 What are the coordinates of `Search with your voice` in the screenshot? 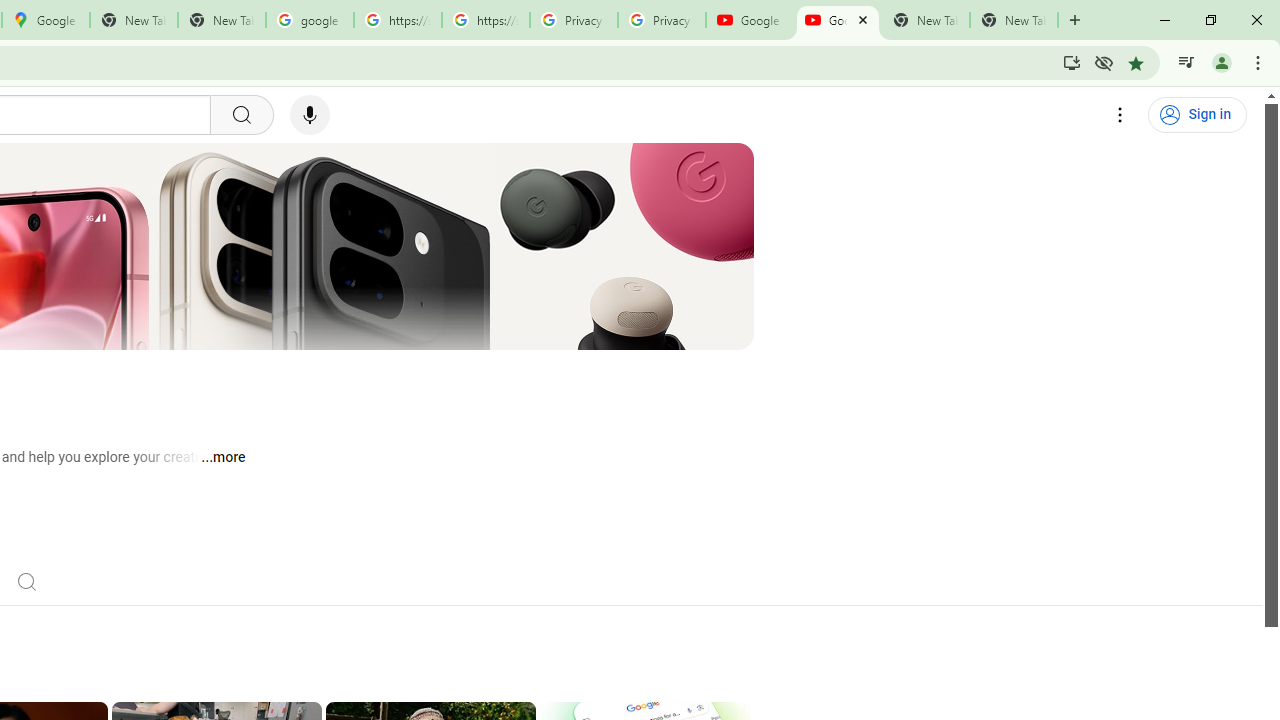 It's located at (310, 115).